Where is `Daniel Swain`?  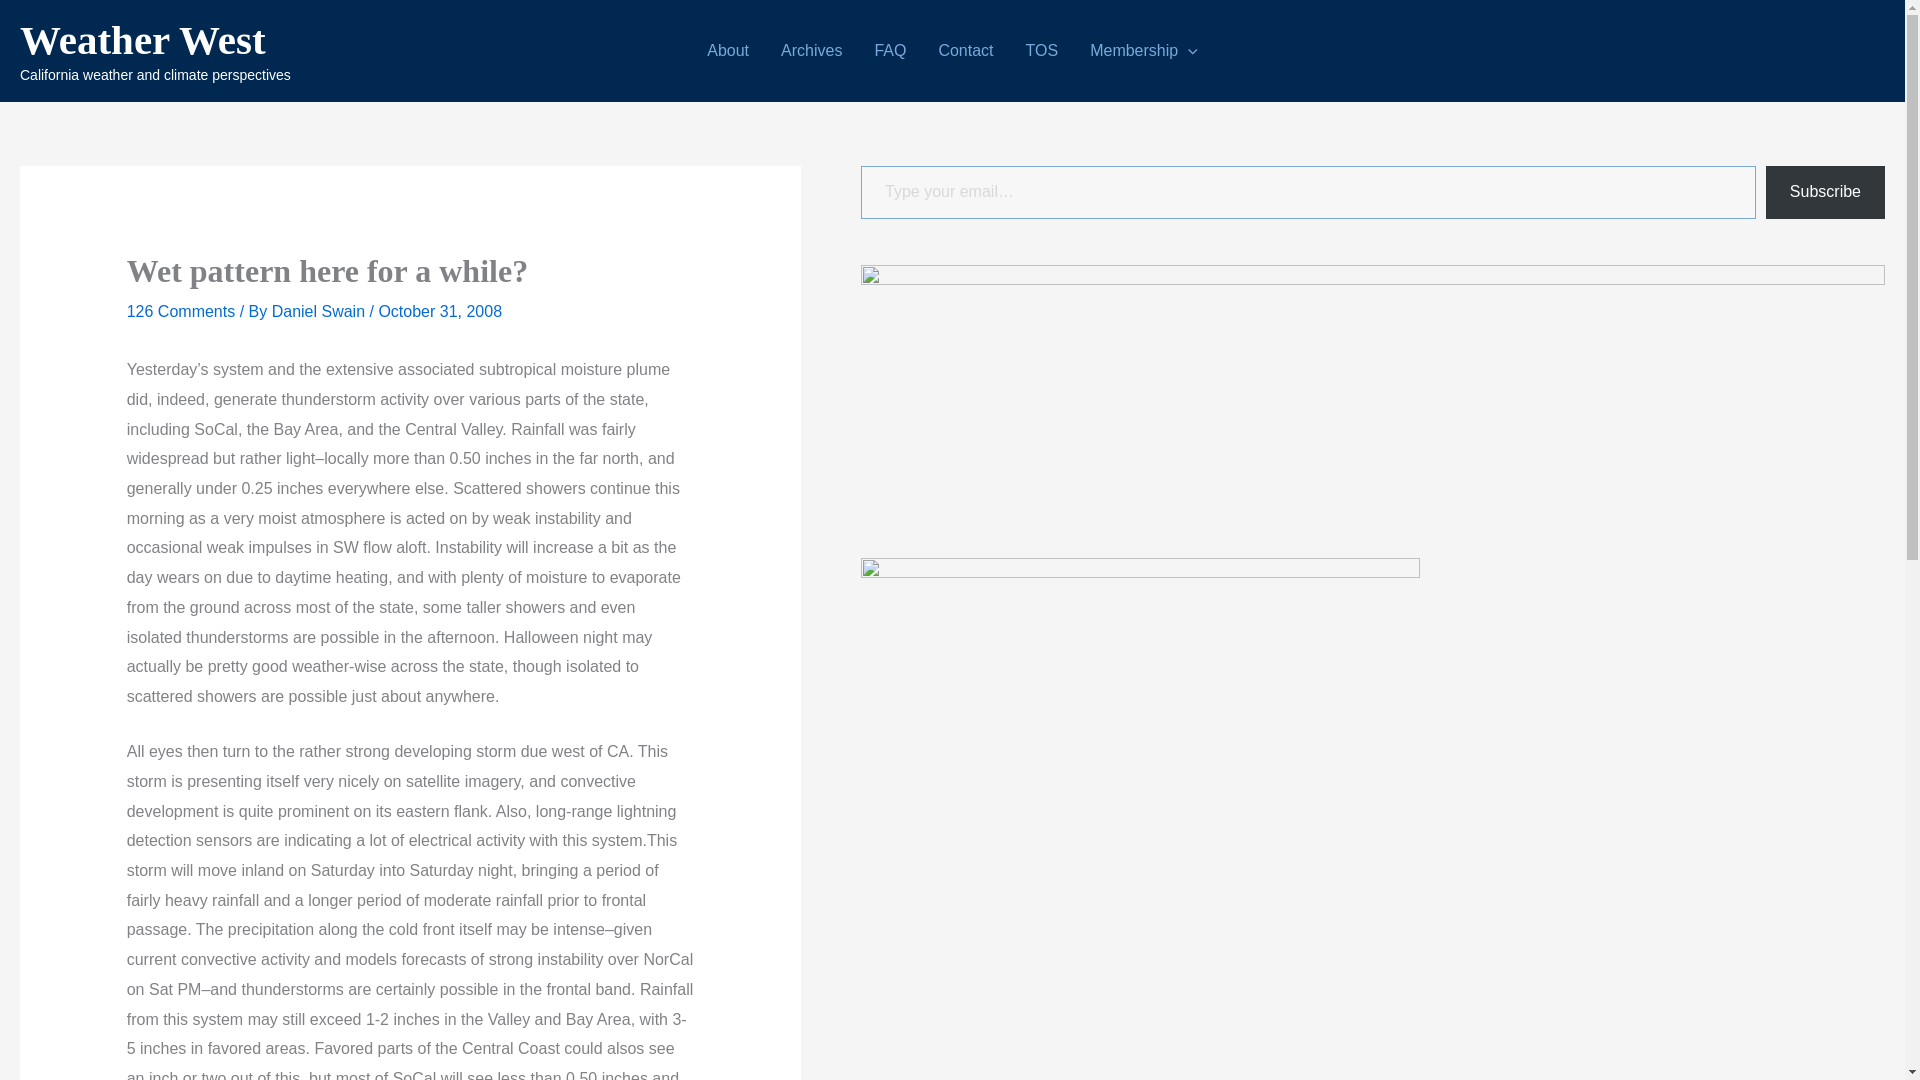 Daniel Swain is located at coordinates (321, 311).